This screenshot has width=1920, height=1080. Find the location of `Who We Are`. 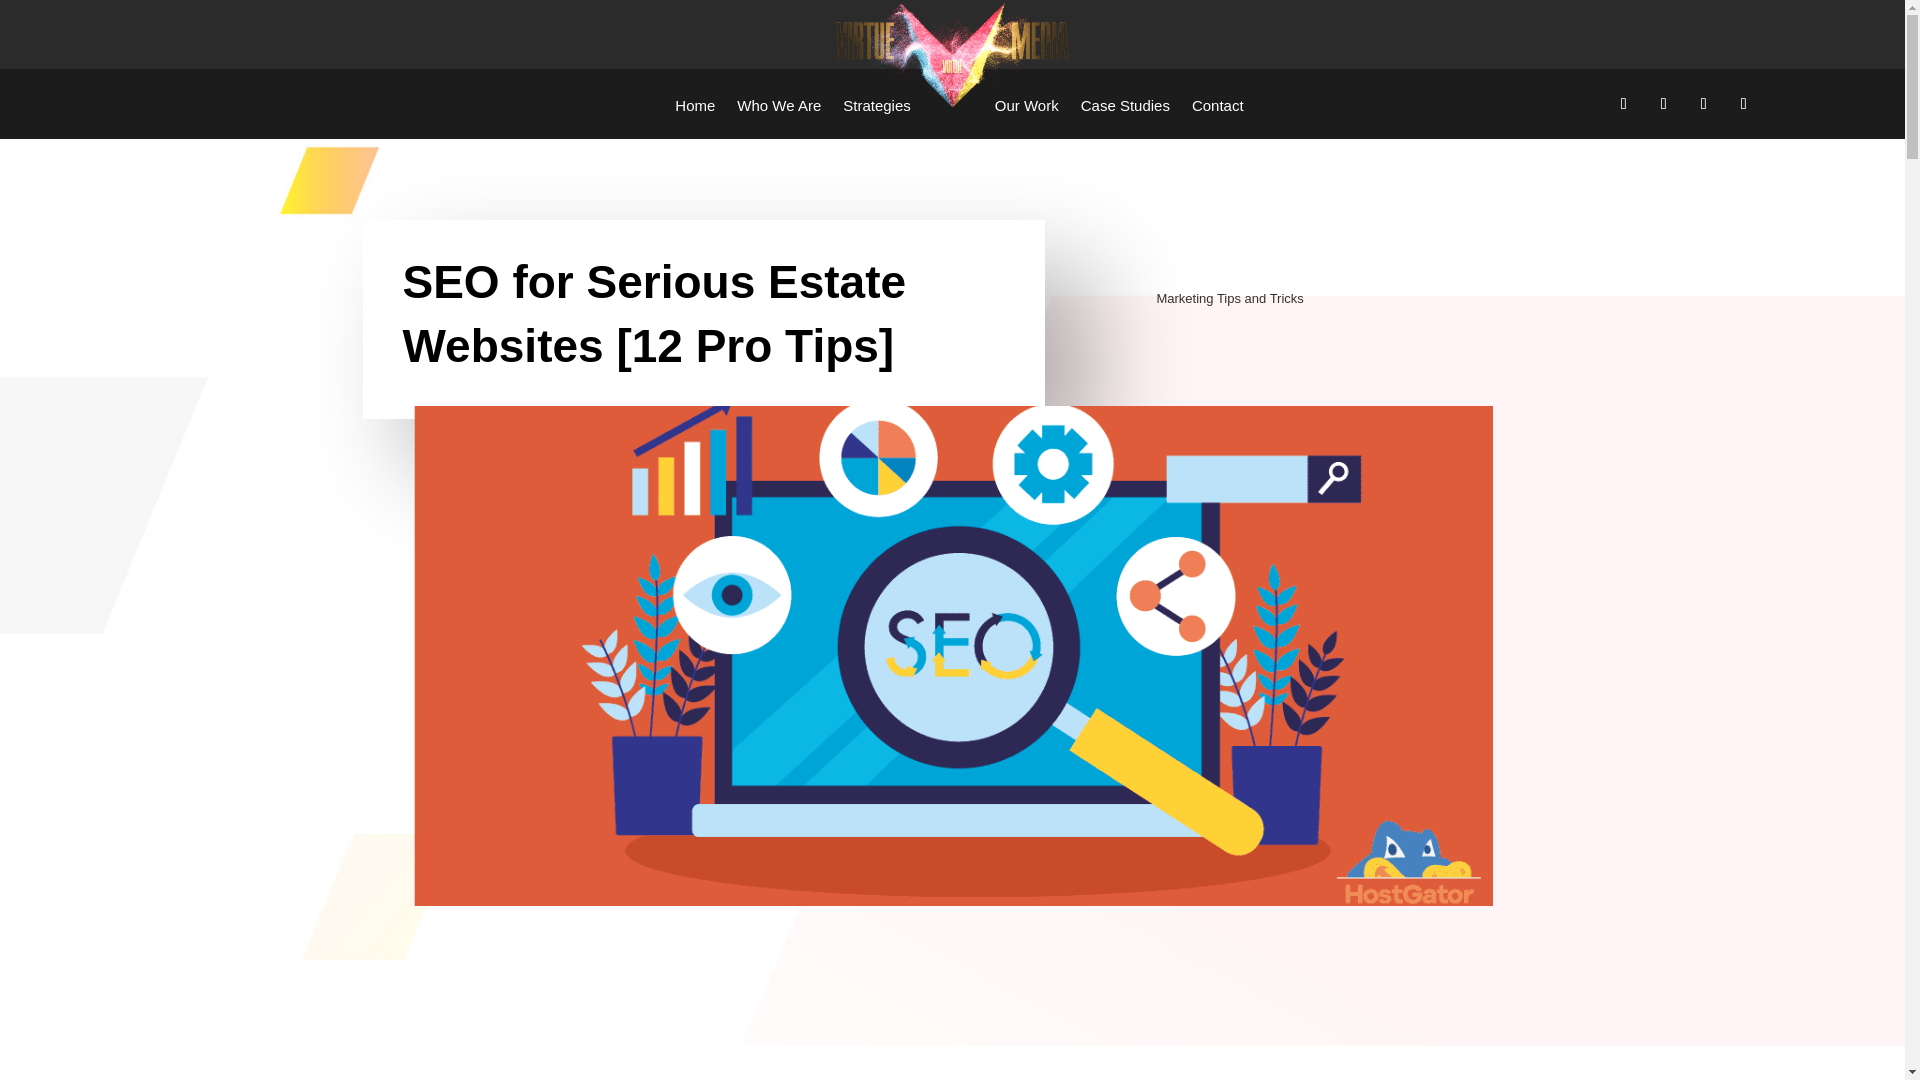

Who We Are is located at coordinates (779, 104).